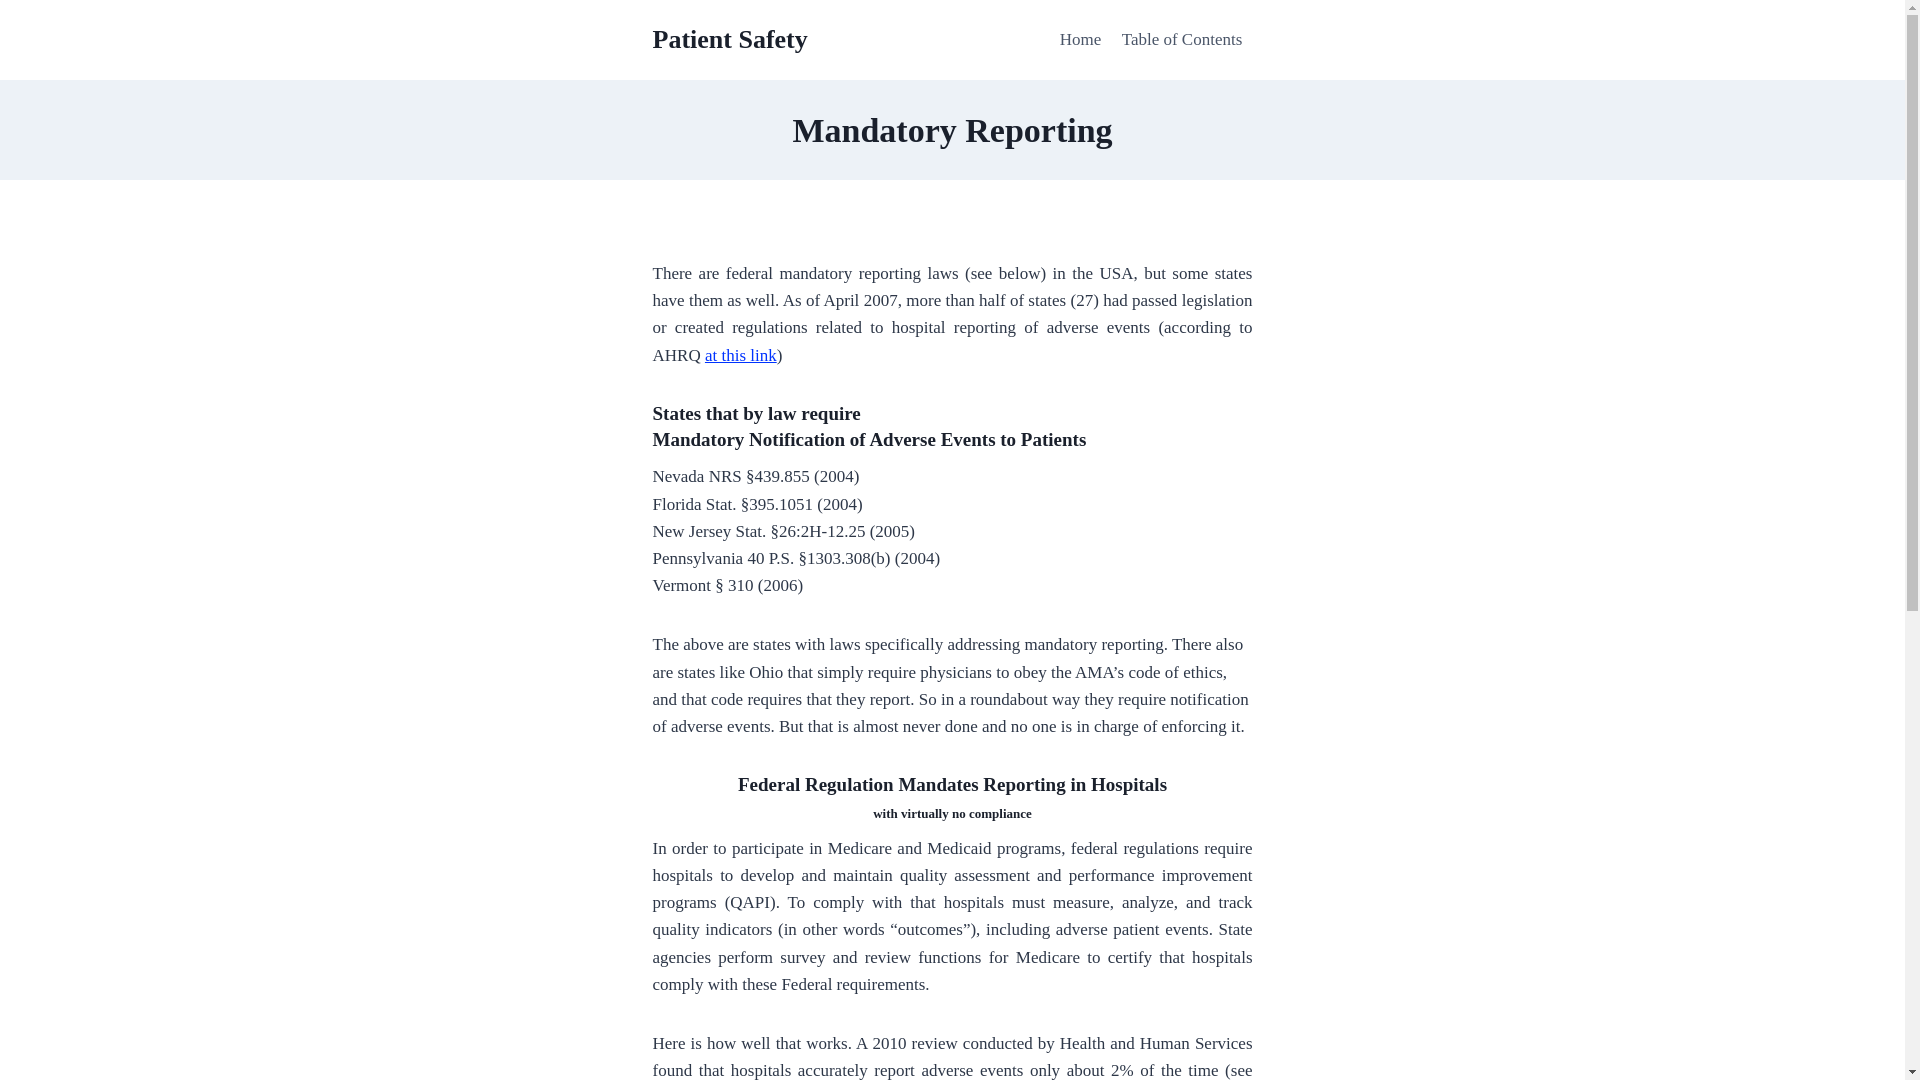 Image resolution: width=1920 pixels, height=1080 pixels. I want to click on at this link, so click(740, 355).